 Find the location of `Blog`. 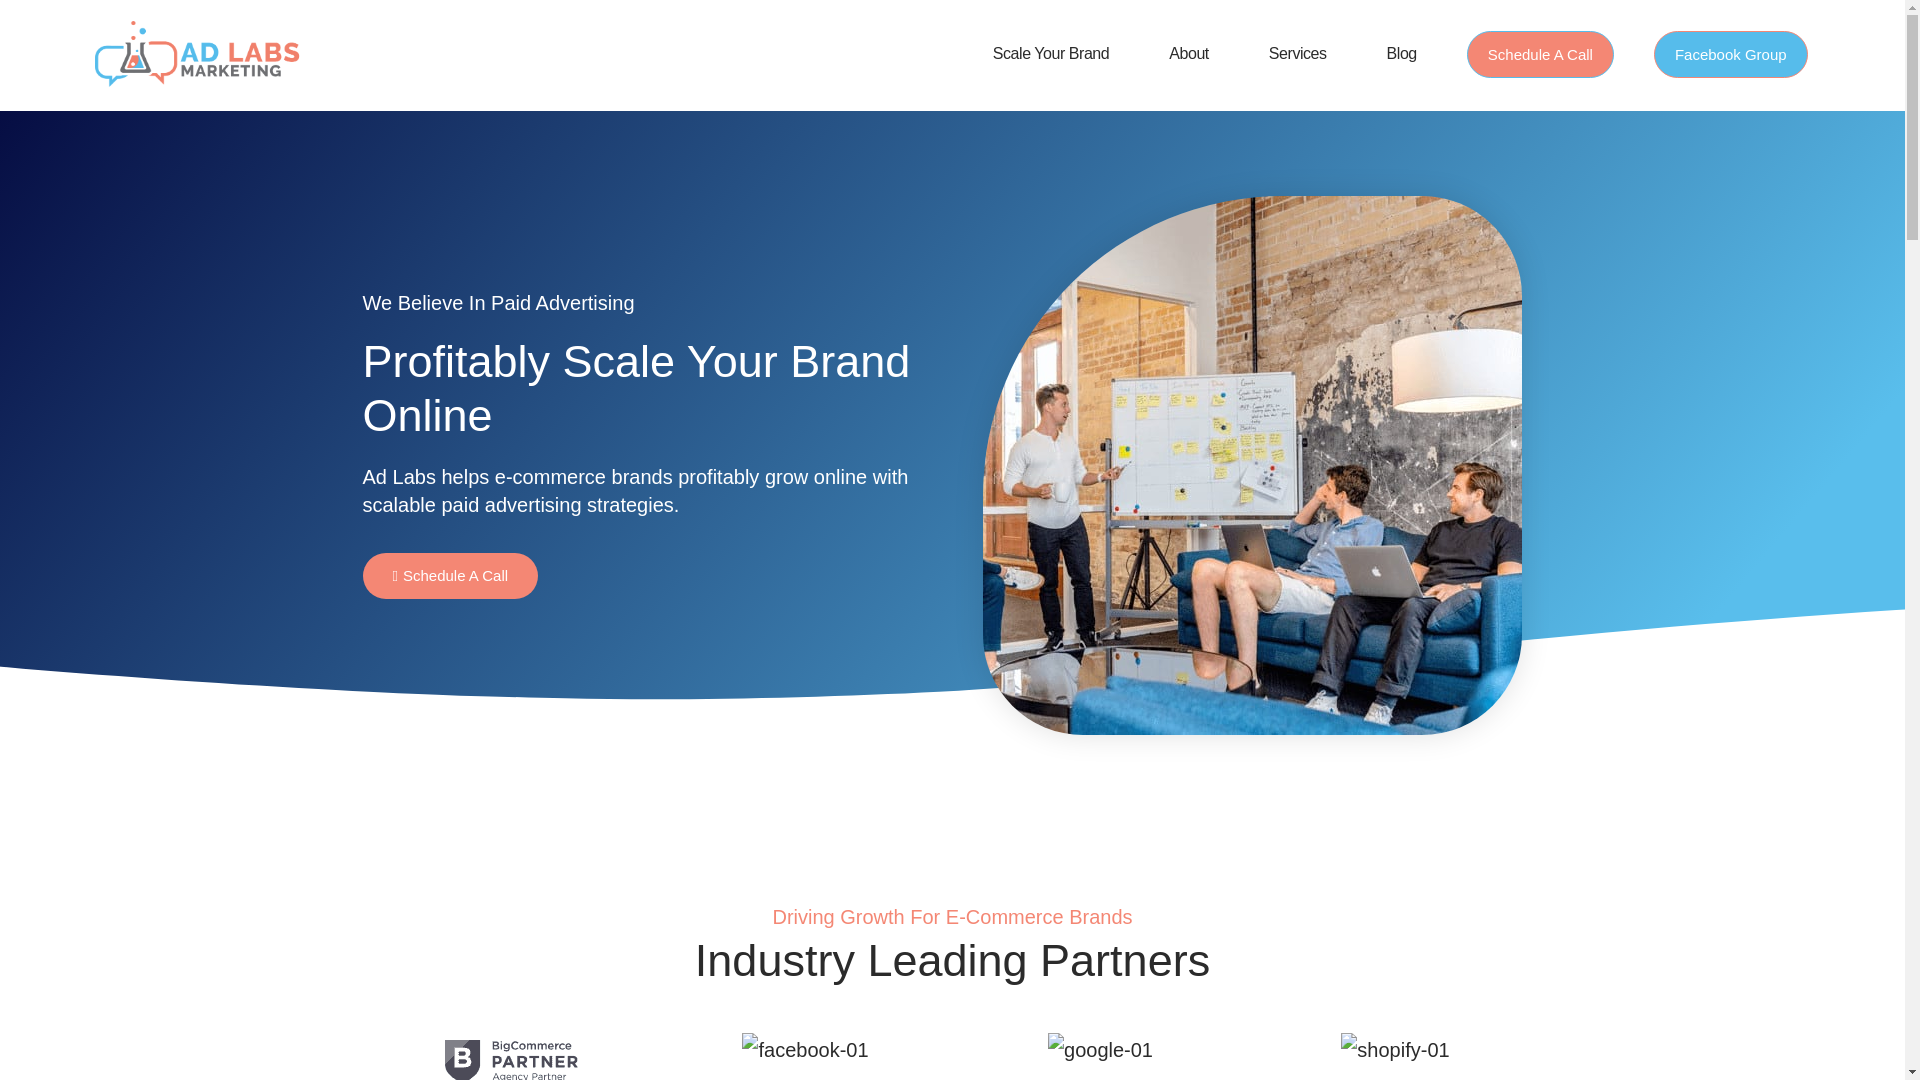

Blog is located at coordinates (1401, 54).